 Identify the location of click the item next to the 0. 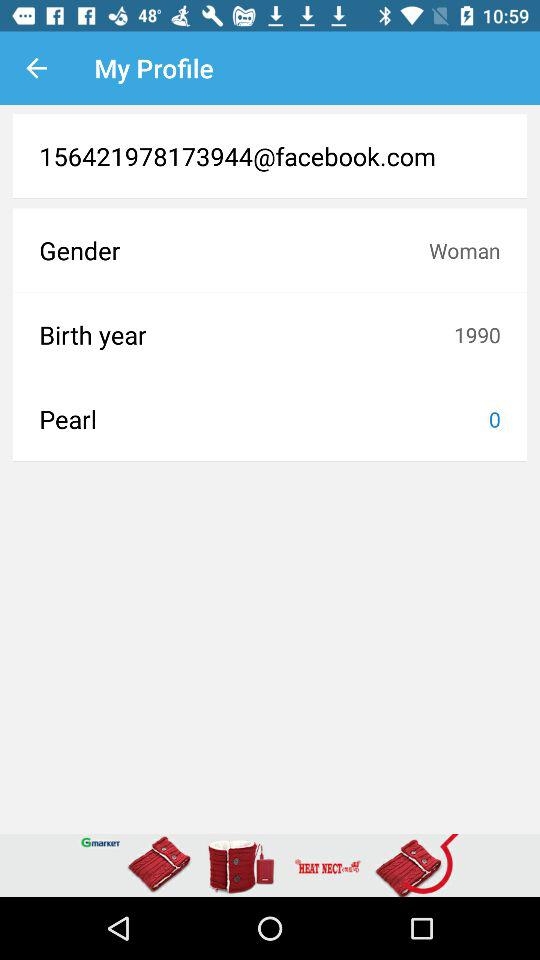
(264, 419).